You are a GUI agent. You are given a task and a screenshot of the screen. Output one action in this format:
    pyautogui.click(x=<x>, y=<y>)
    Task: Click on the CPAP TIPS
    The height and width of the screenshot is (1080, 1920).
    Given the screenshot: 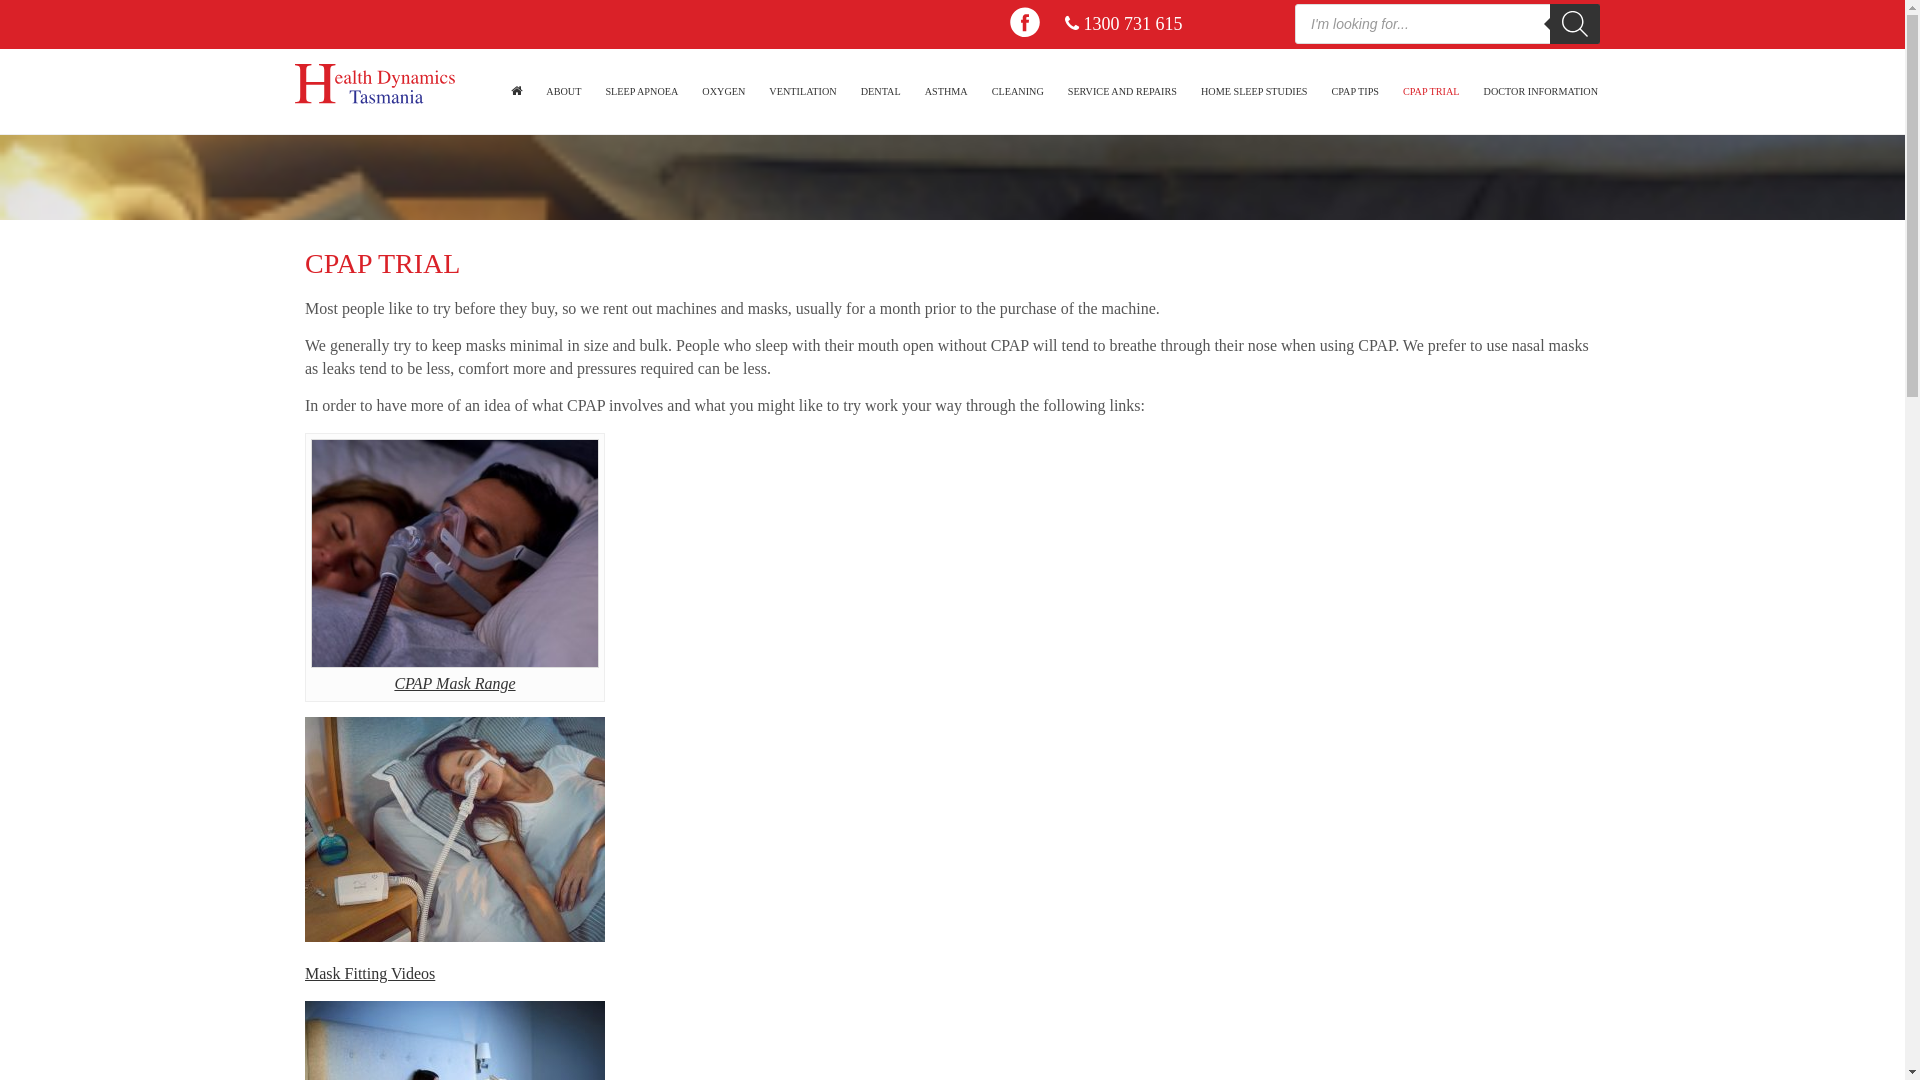 What is the action you would take?
    pyautogui.click(x=1356, y=92)
    